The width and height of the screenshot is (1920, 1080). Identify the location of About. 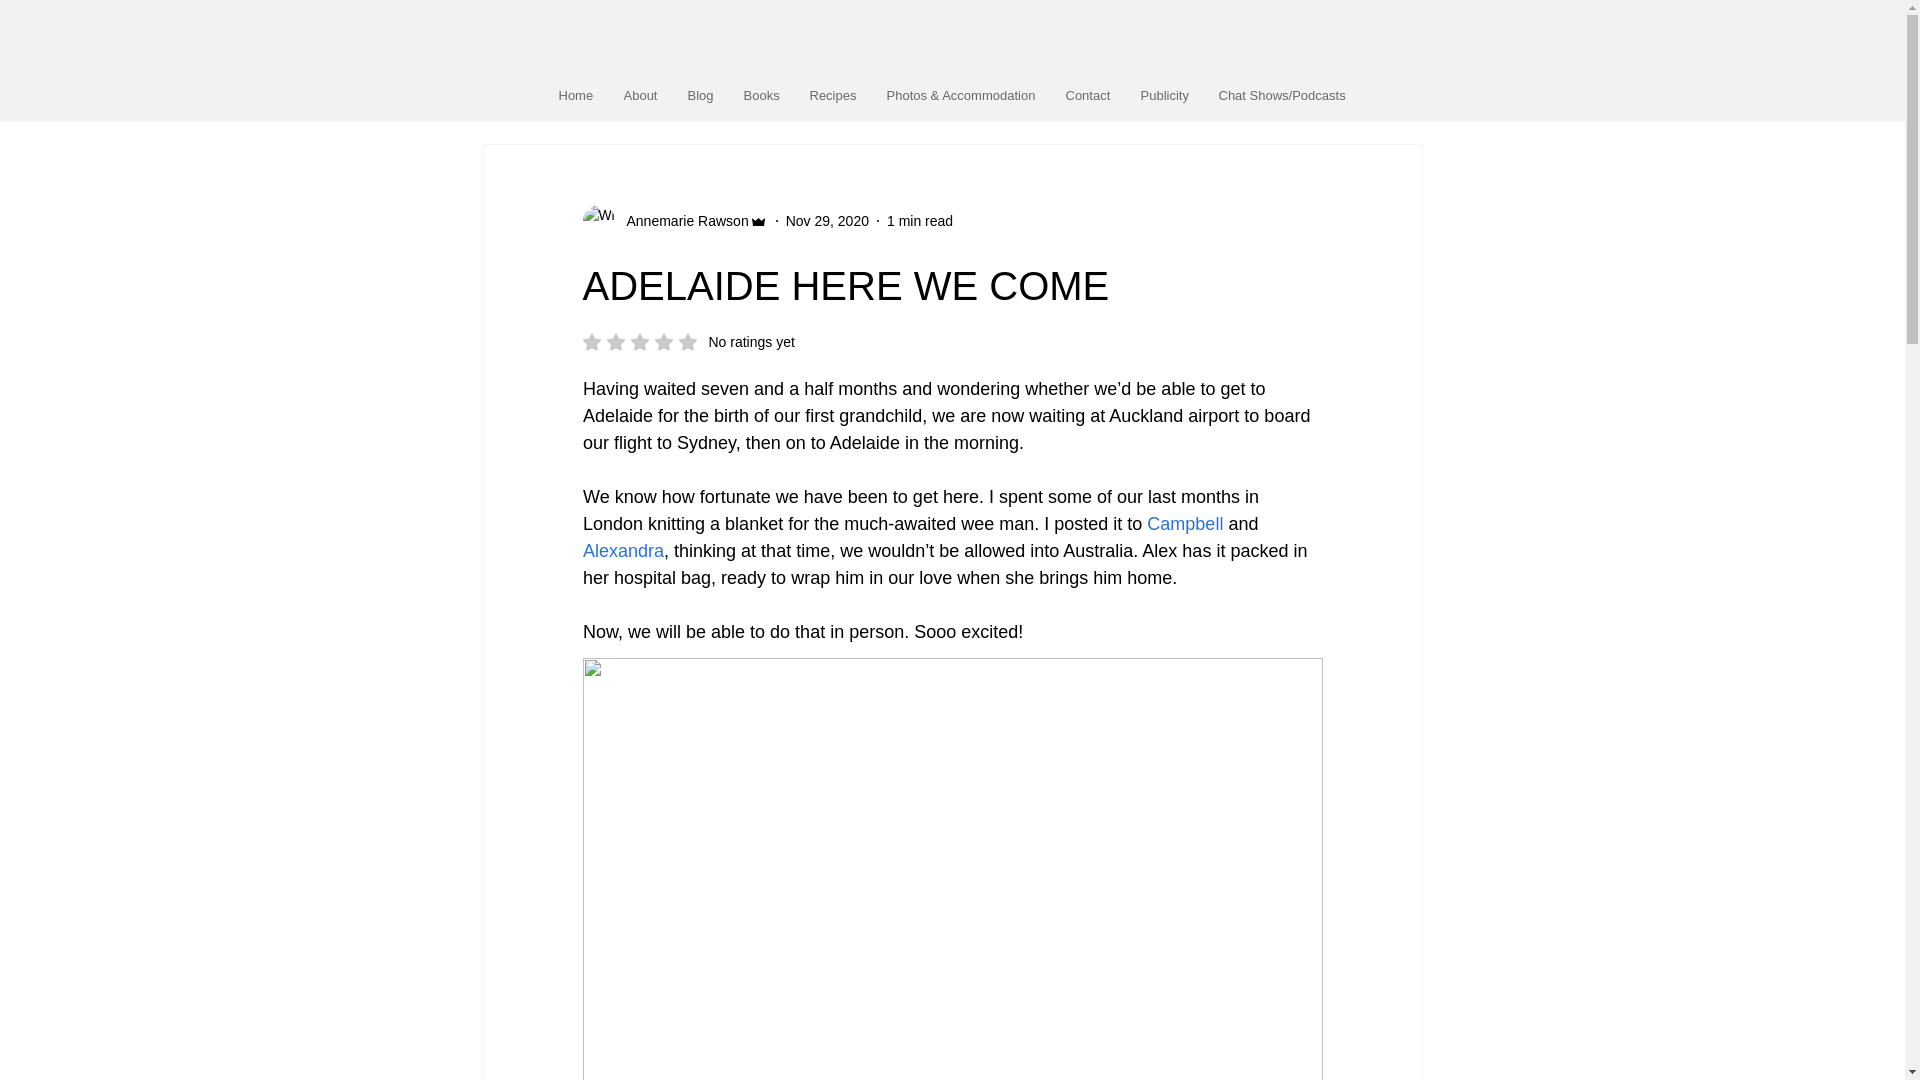
(640, 95).